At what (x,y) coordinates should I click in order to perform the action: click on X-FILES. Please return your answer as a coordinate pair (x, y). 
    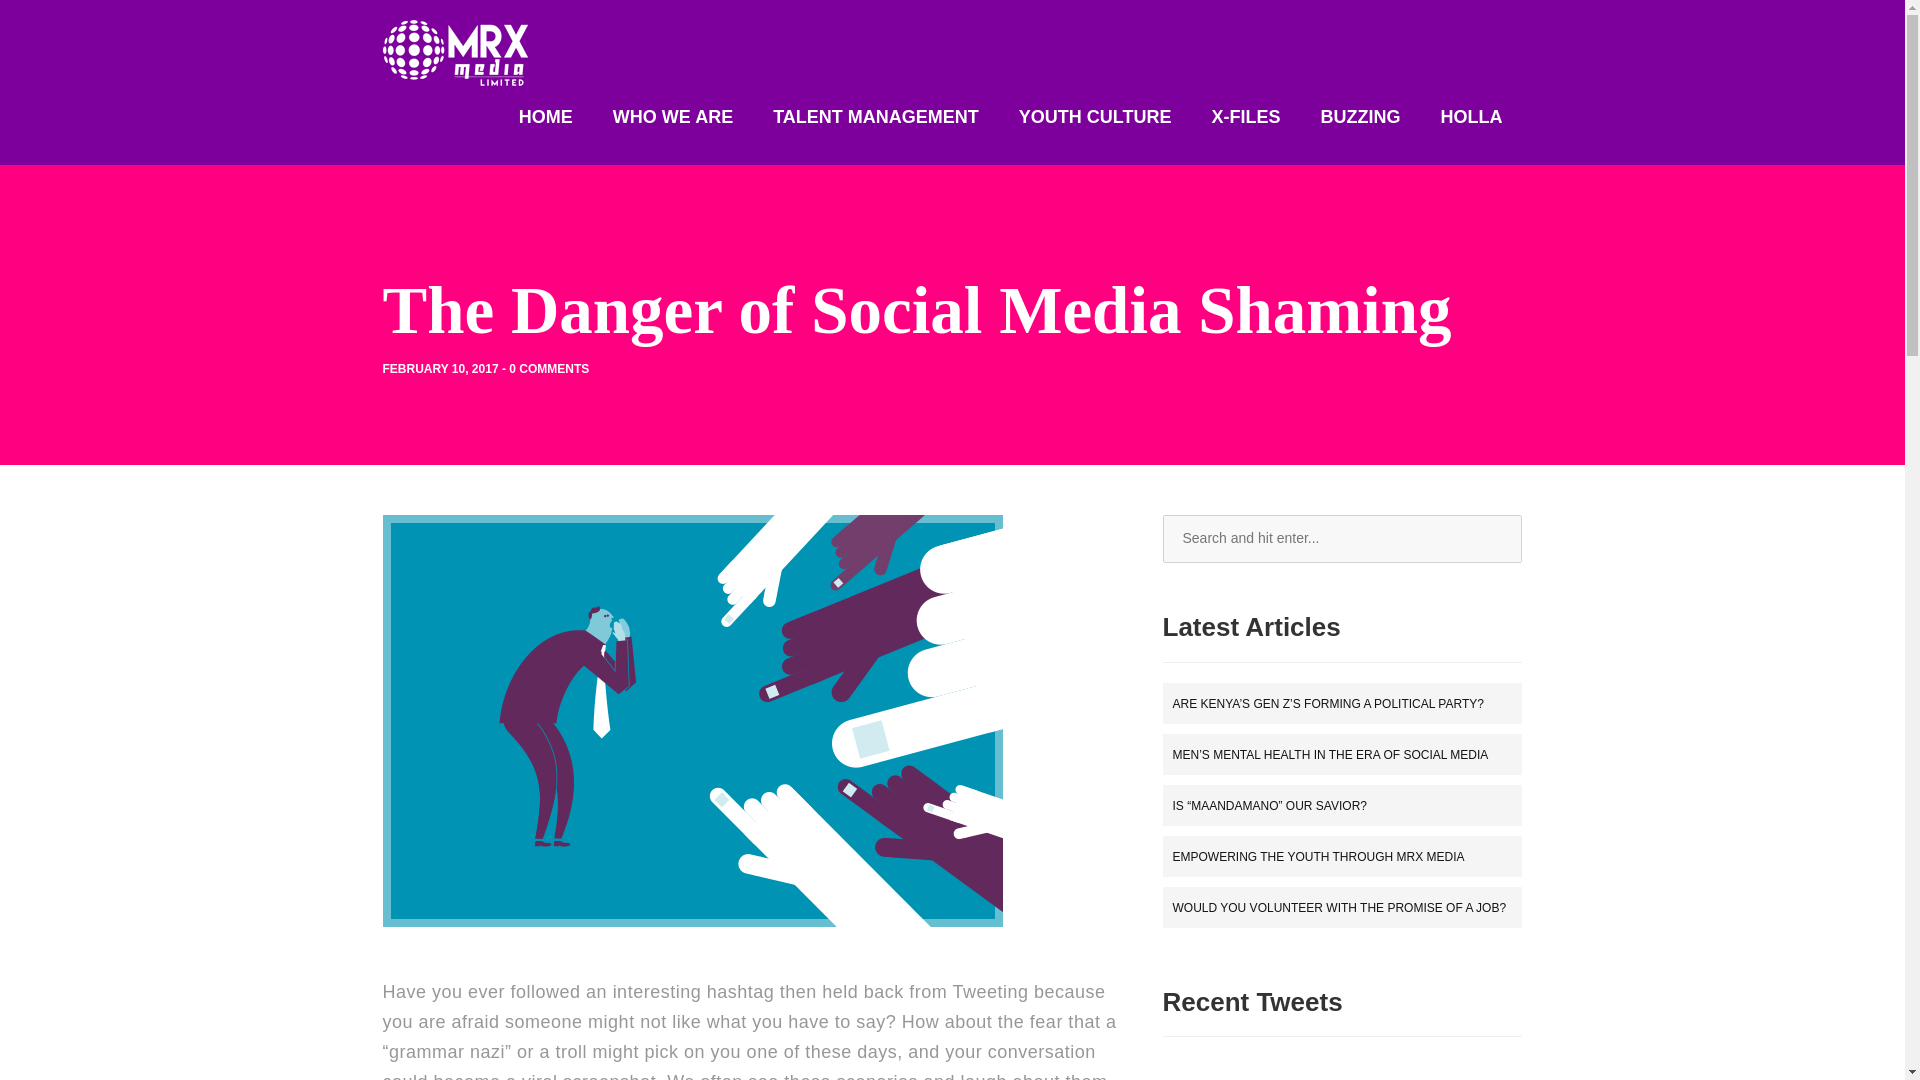
    Looking at the image, I should click on (1246, 116).